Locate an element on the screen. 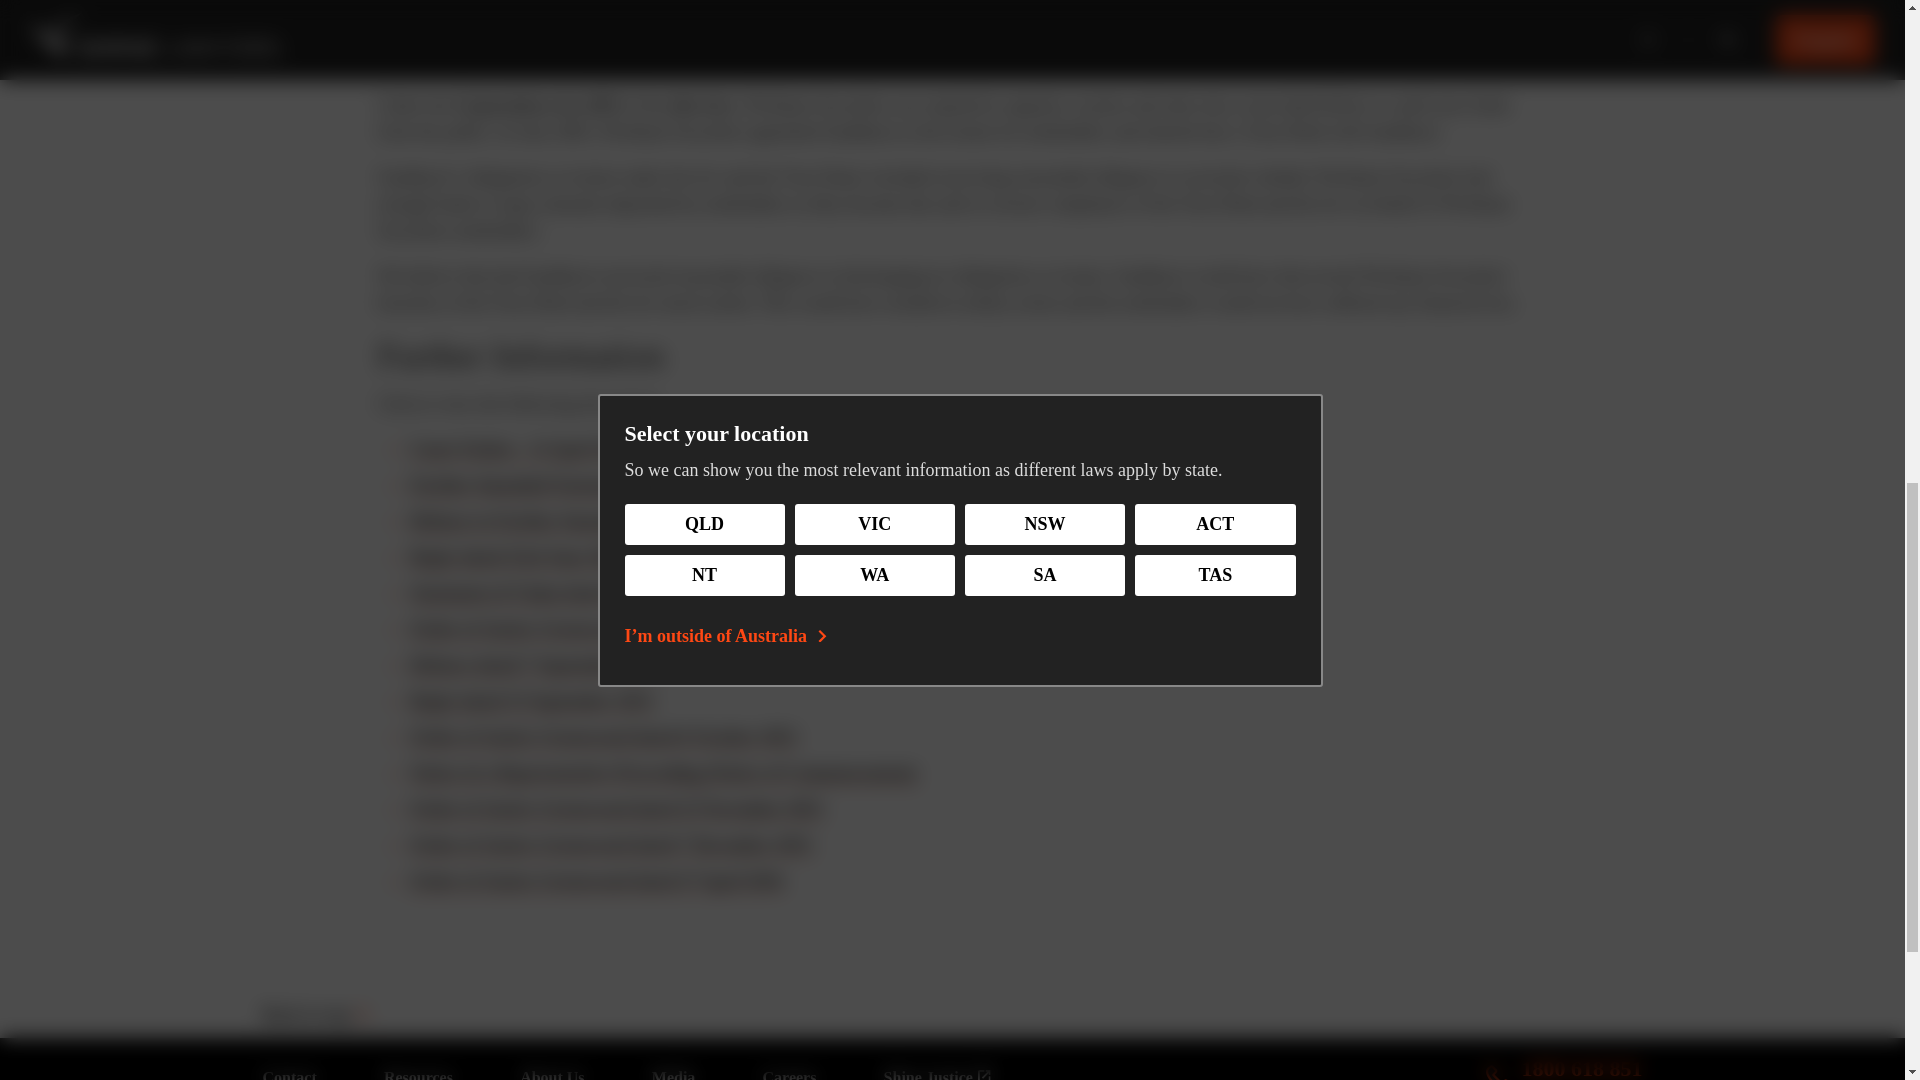  Defence dated 7 September 2015 is located at coordinates (534, 664).